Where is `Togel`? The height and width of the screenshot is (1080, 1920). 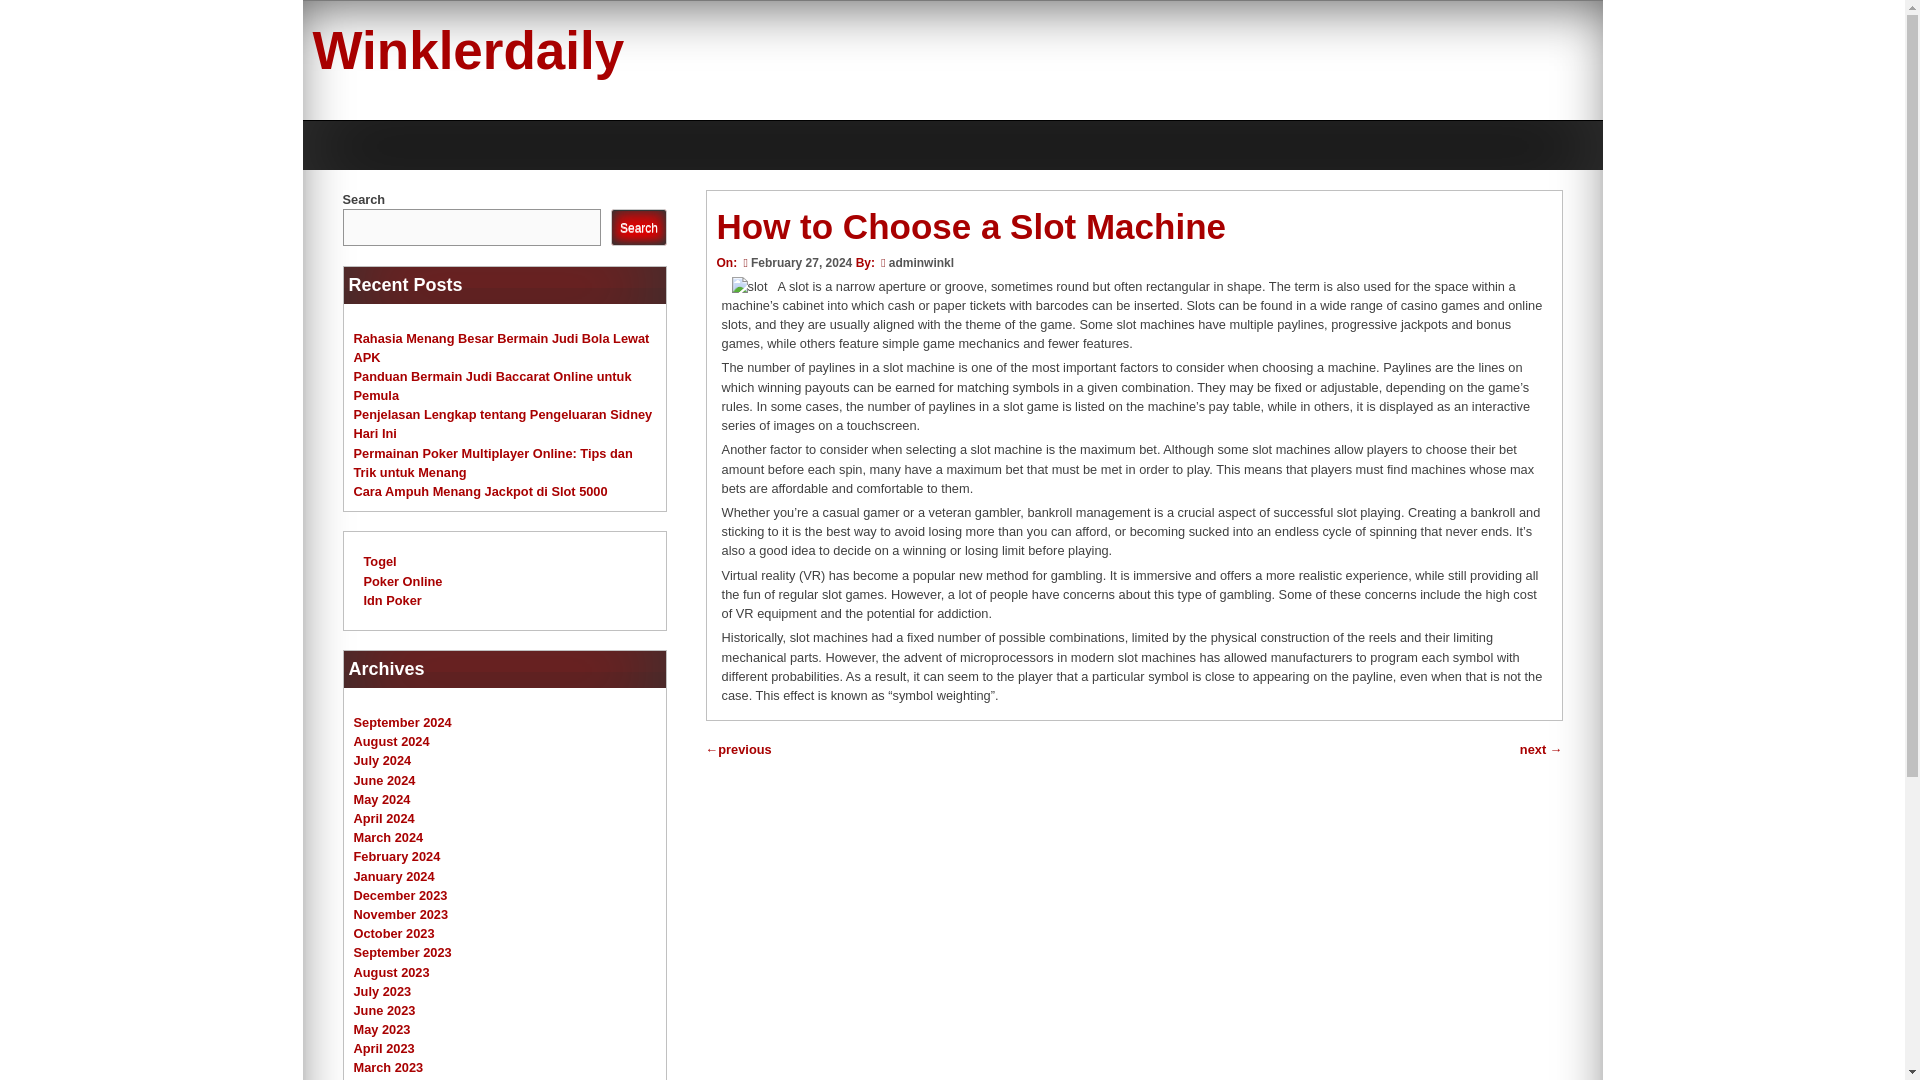 Togel is located at coordinates (380, 562).